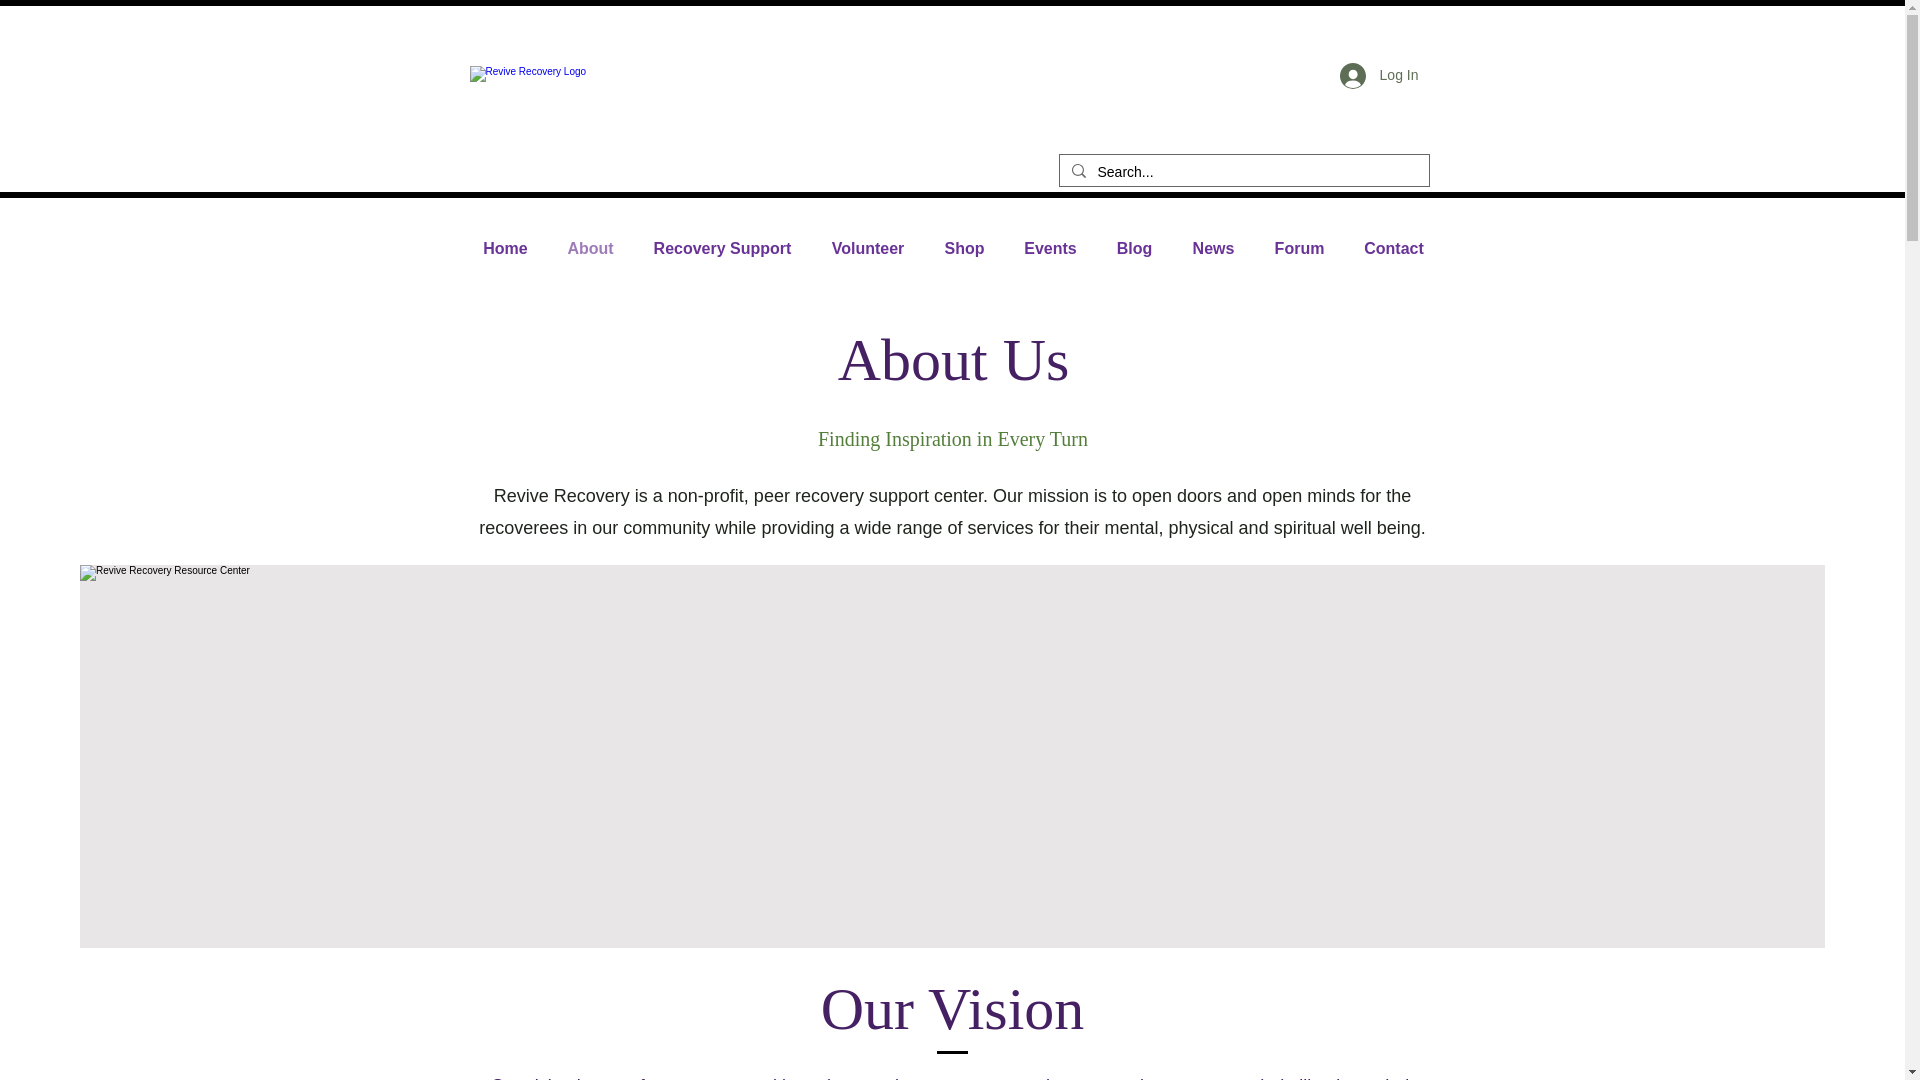 Image resolution: width=1920 pixels, height=1080 pixels. What do you see at coordinates (1298, 248) in the screenshot?
I see `Forum` at bounding box center [1298, 248].